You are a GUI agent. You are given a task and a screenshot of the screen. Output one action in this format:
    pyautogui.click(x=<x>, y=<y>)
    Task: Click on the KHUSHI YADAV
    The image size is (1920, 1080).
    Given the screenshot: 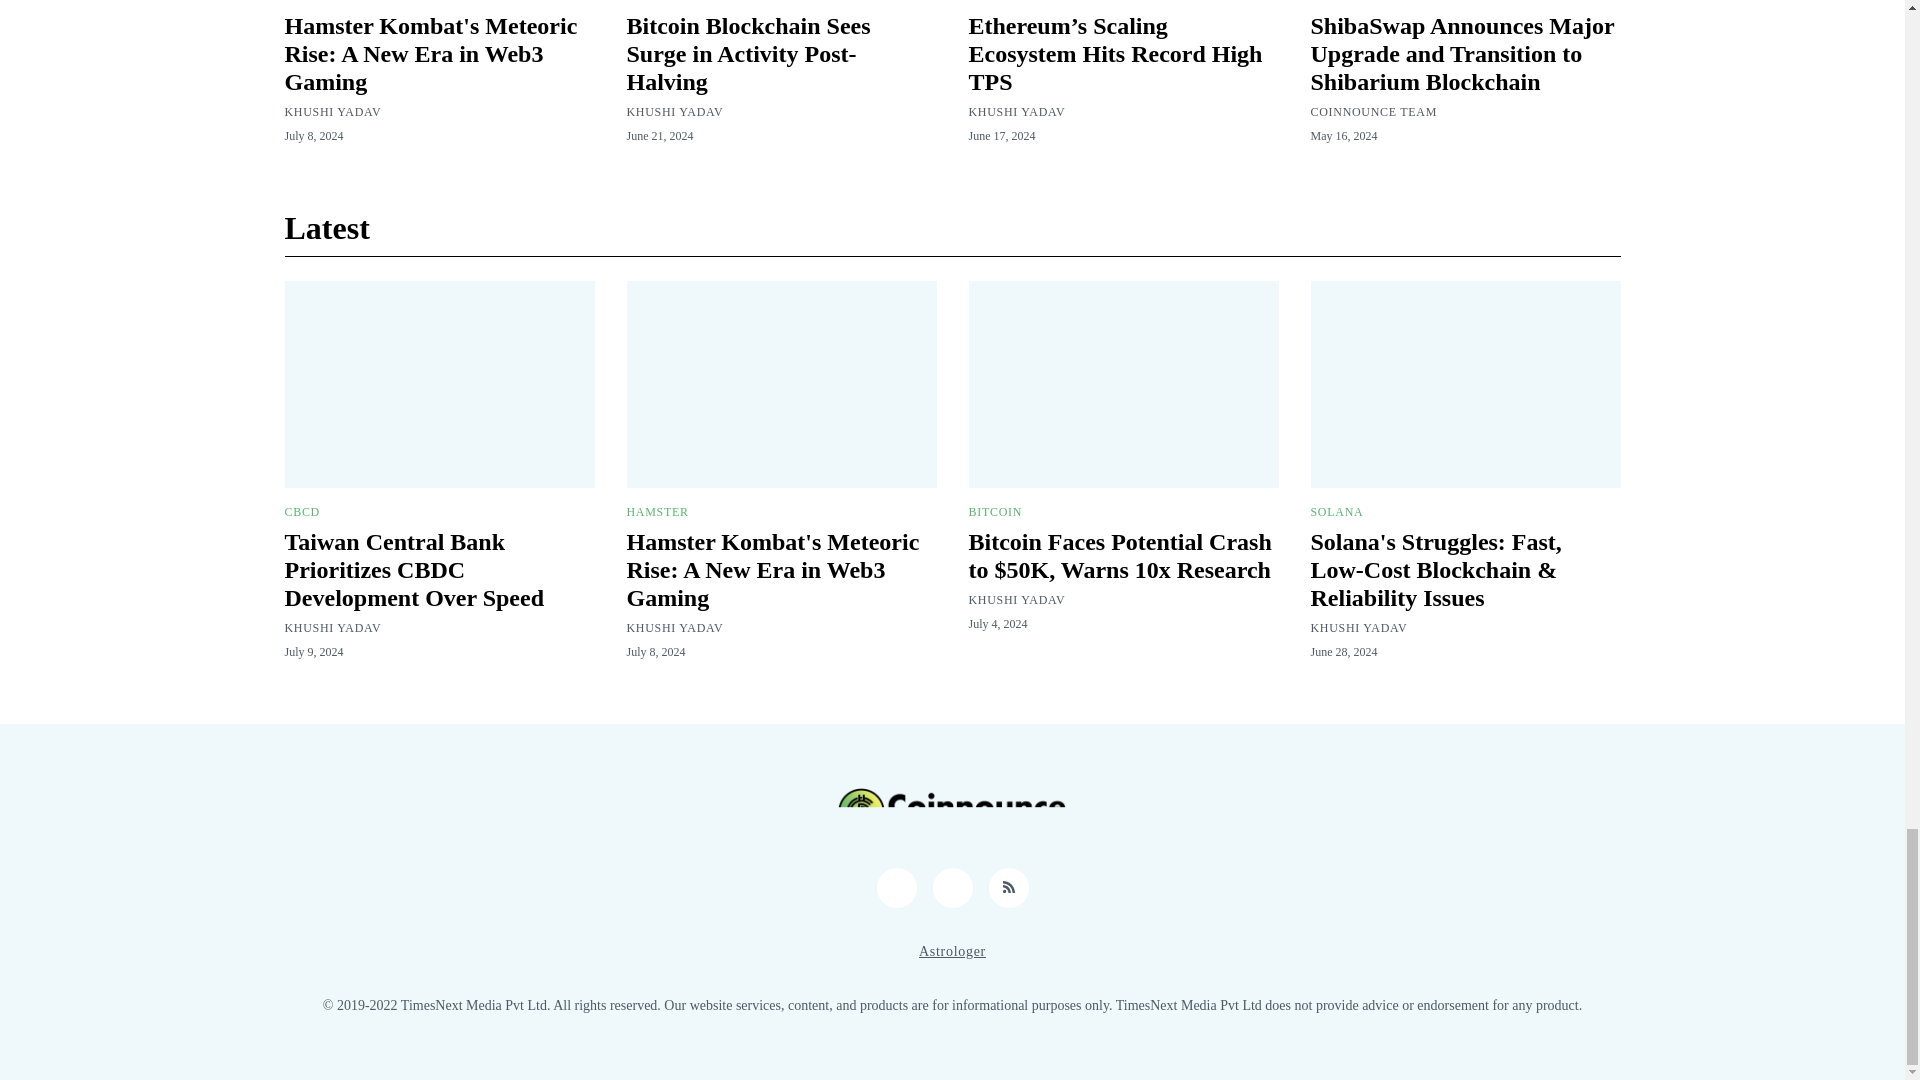 What is the action you would take?
    pyautogui.click(x=1016, y=111)
    